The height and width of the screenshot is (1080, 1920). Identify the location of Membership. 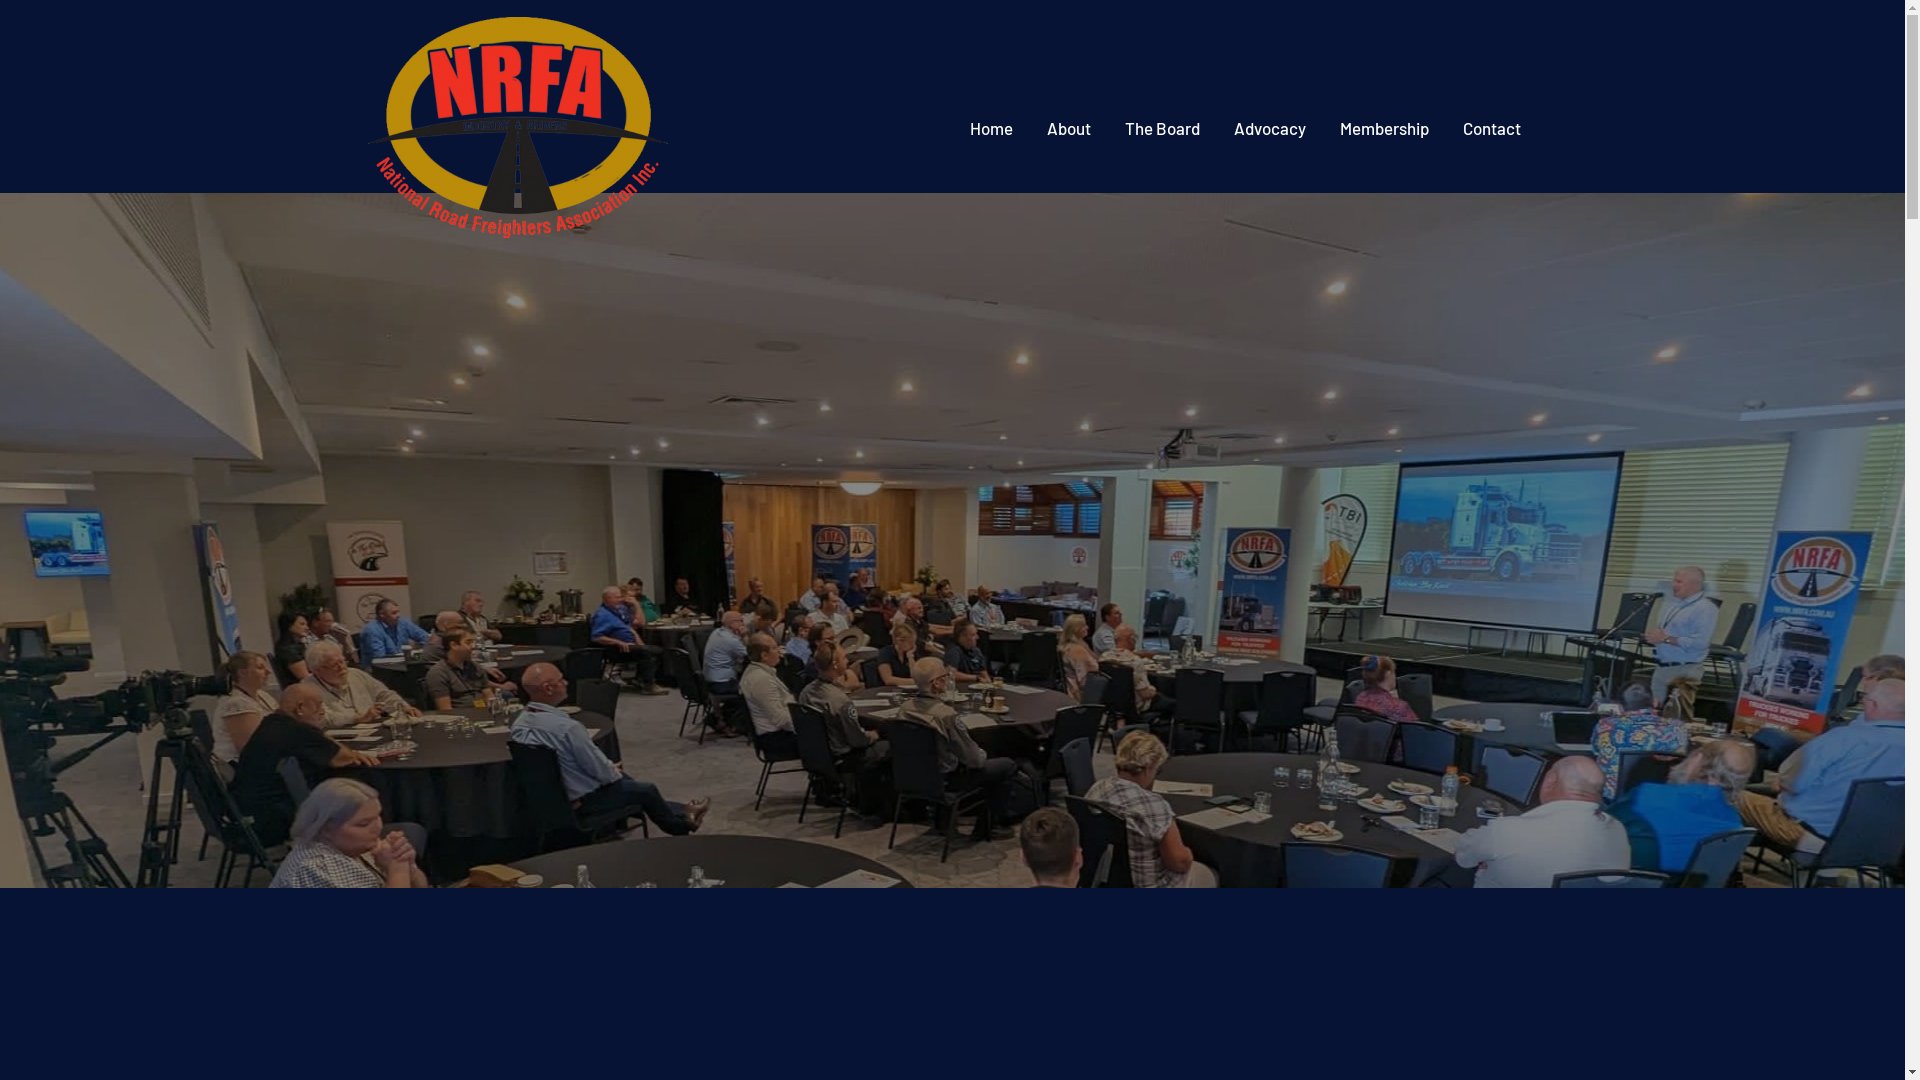
(1384, 128).